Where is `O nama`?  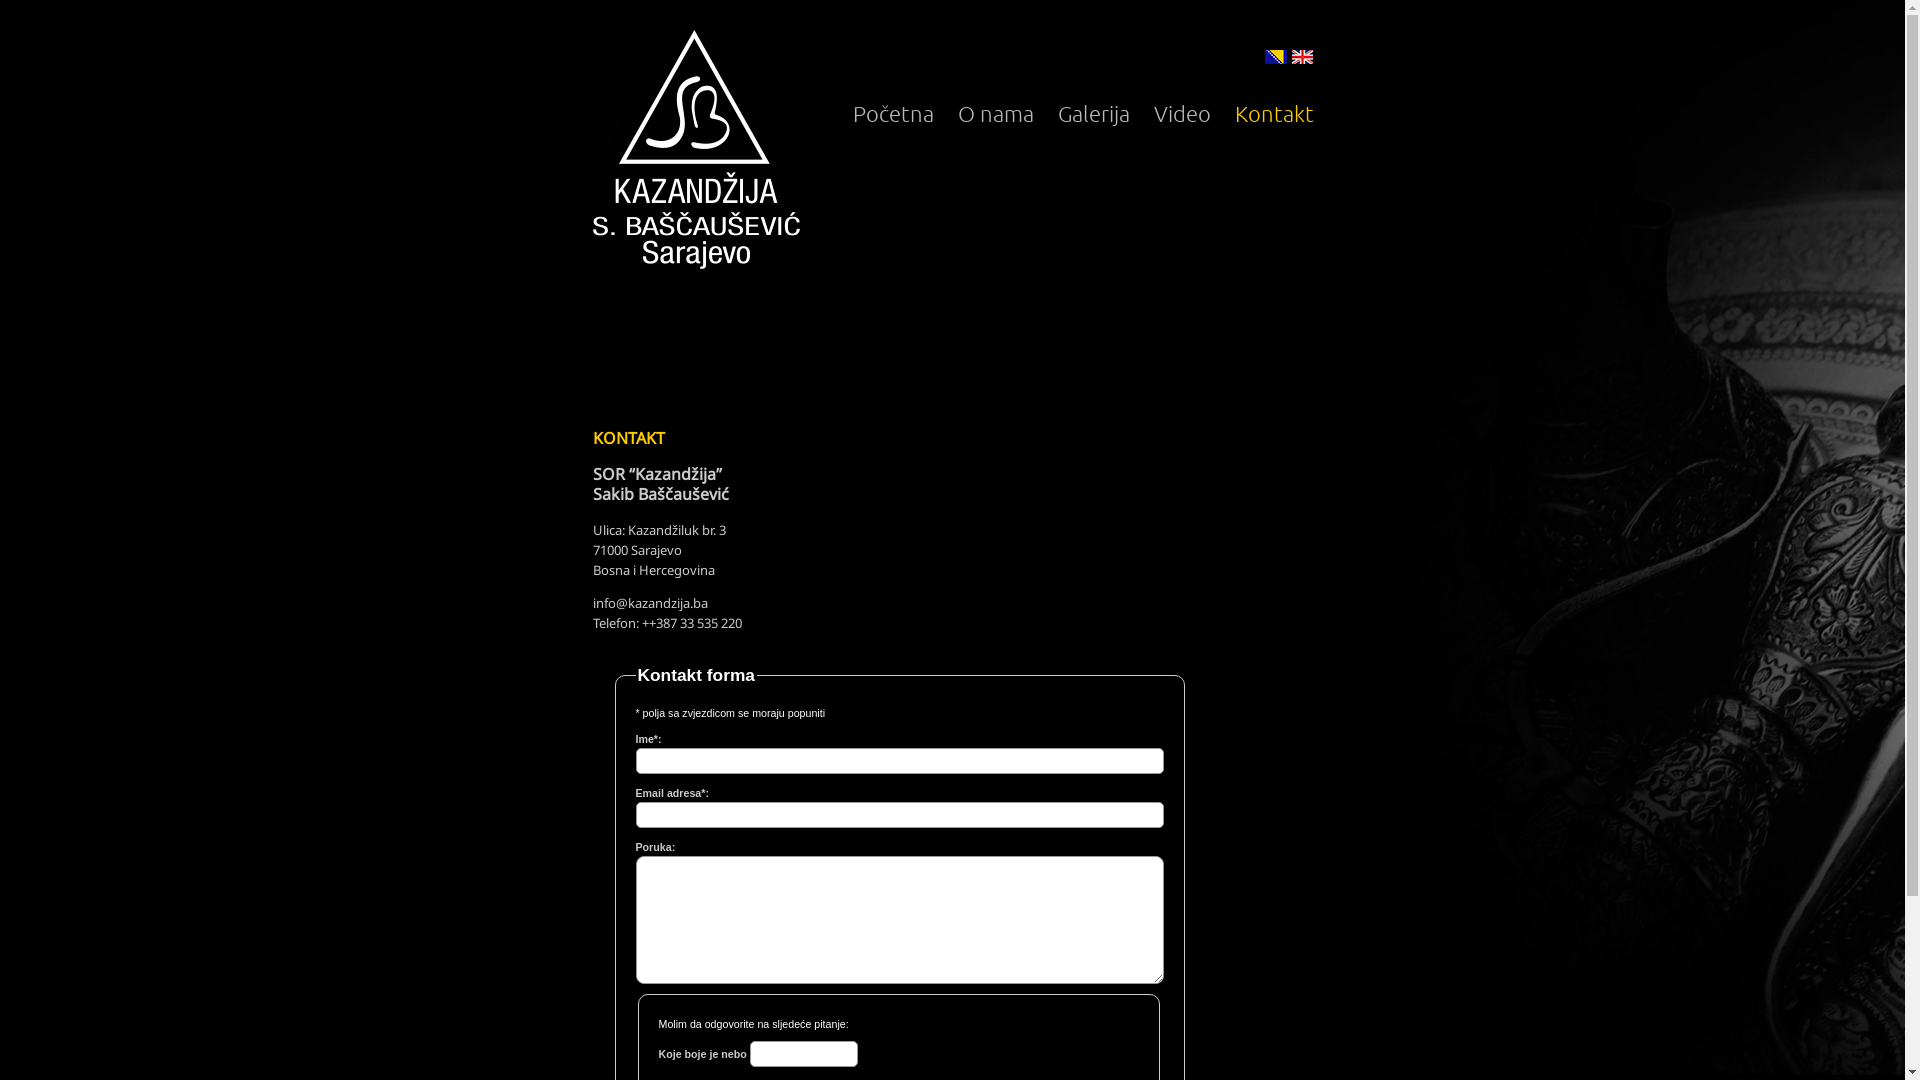
O nama is located at coordinates (996, 114).